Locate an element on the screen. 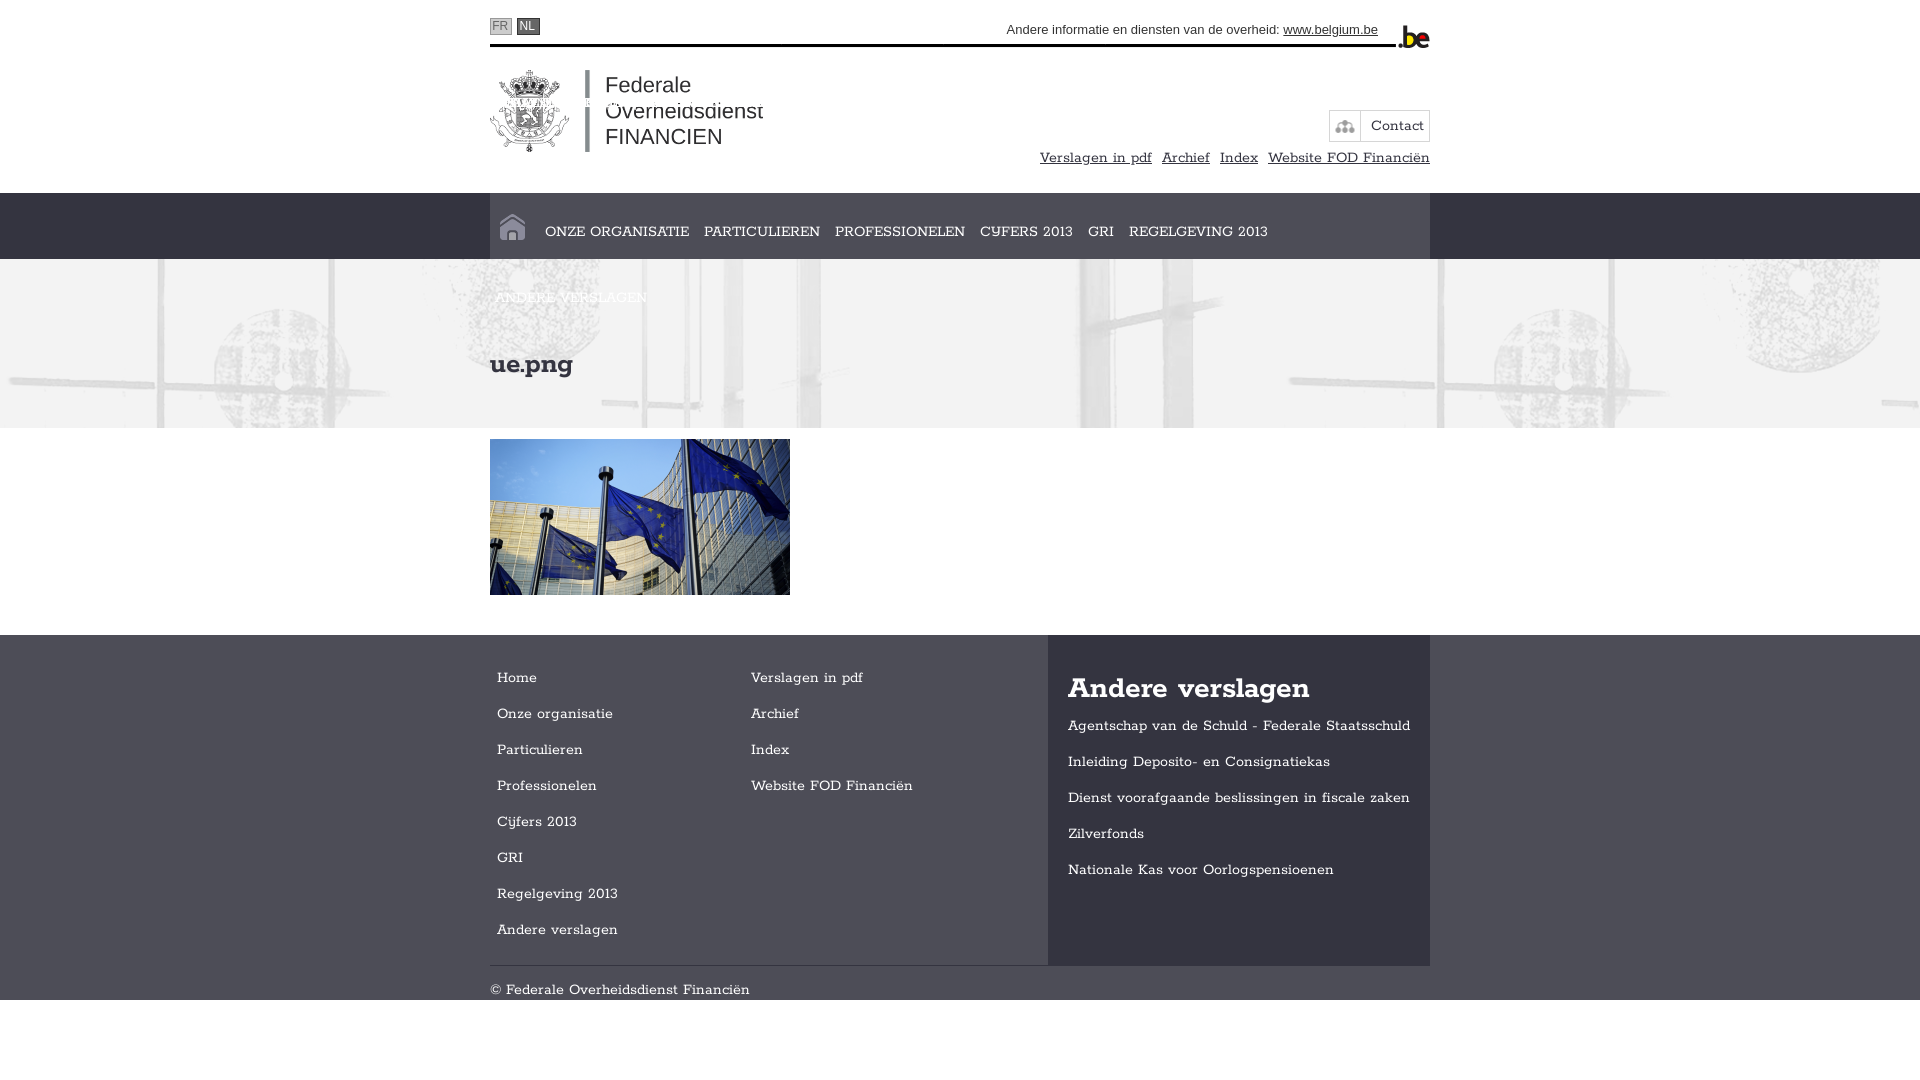 This screenshot has width=1920, height=1080. Dienst voorafgaande beslissingen in fiscale zaken is located at coordinates (1239, 798).